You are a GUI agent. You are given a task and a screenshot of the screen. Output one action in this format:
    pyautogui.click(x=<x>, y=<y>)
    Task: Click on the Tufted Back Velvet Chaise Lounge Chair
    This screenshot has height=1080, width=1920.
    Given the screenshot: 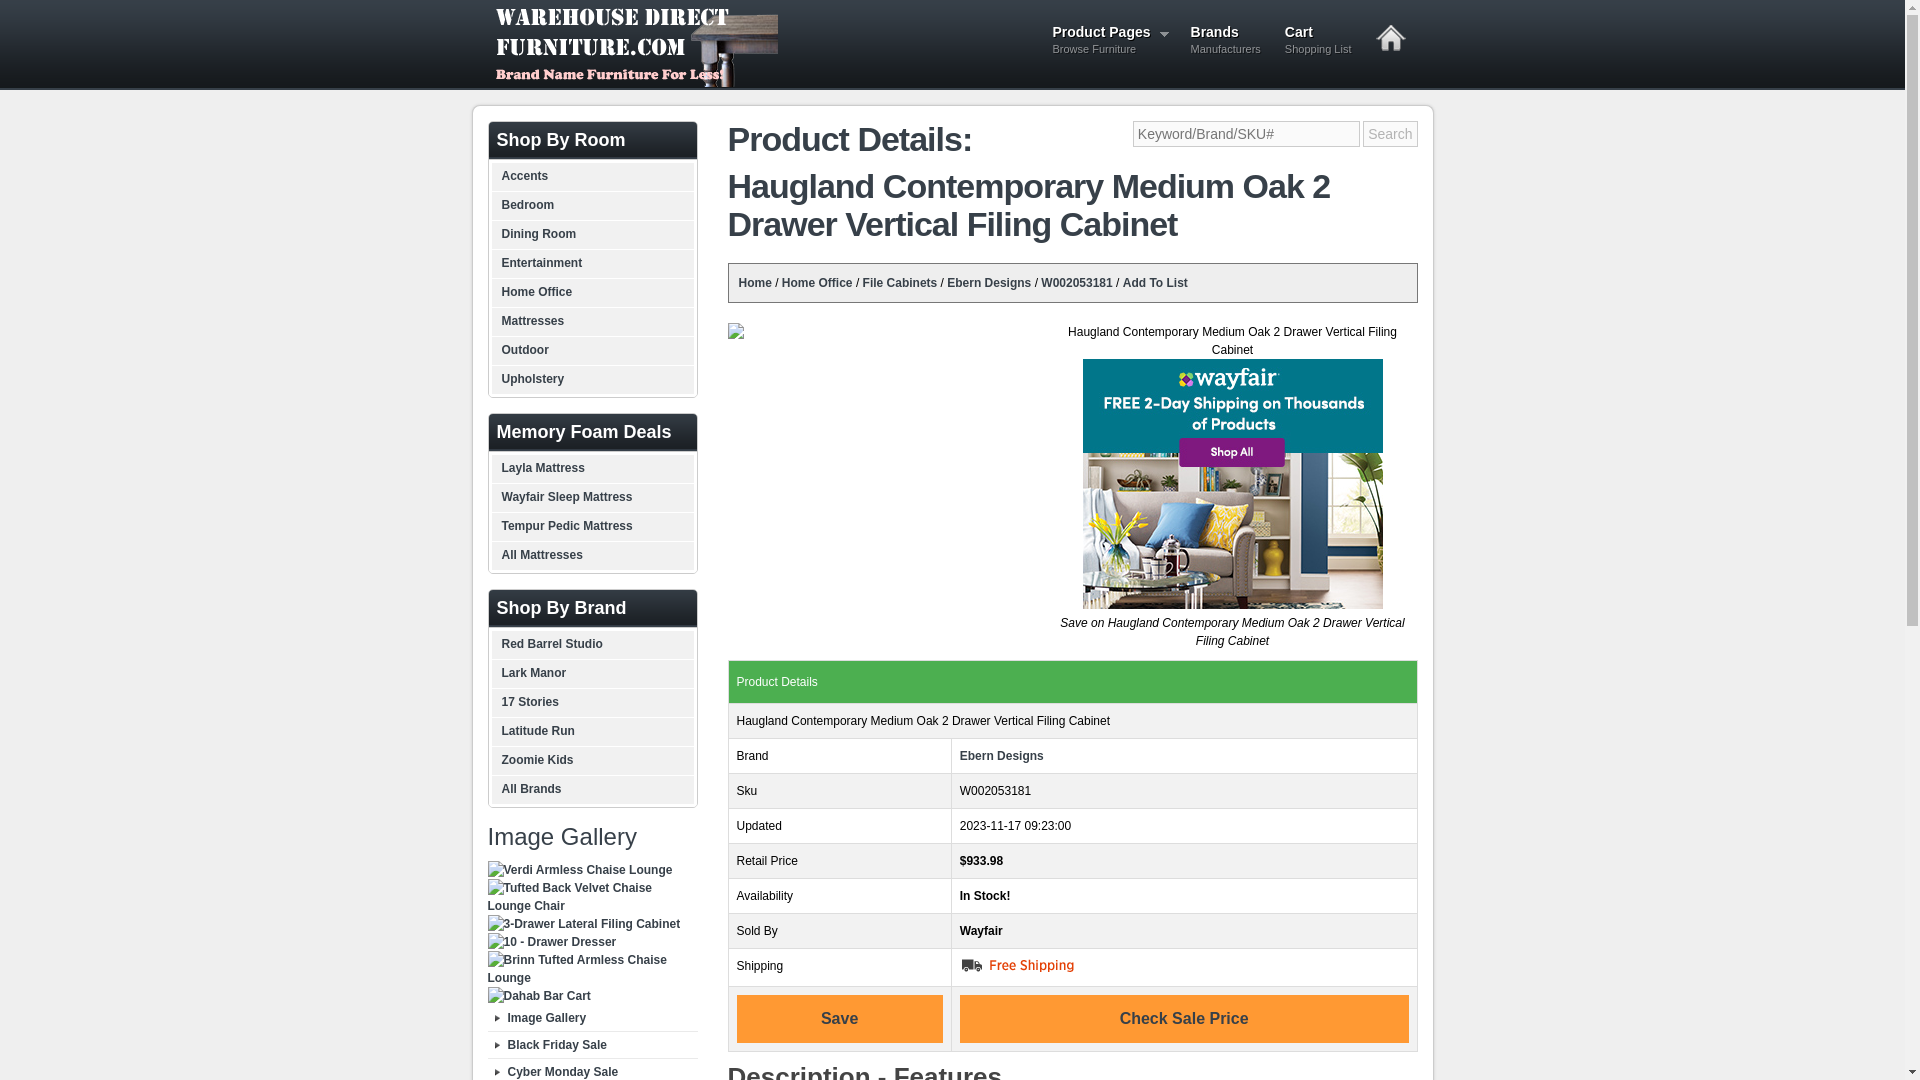 What is the action you would take?
    pyautogui.click(x=592, y=896)
    